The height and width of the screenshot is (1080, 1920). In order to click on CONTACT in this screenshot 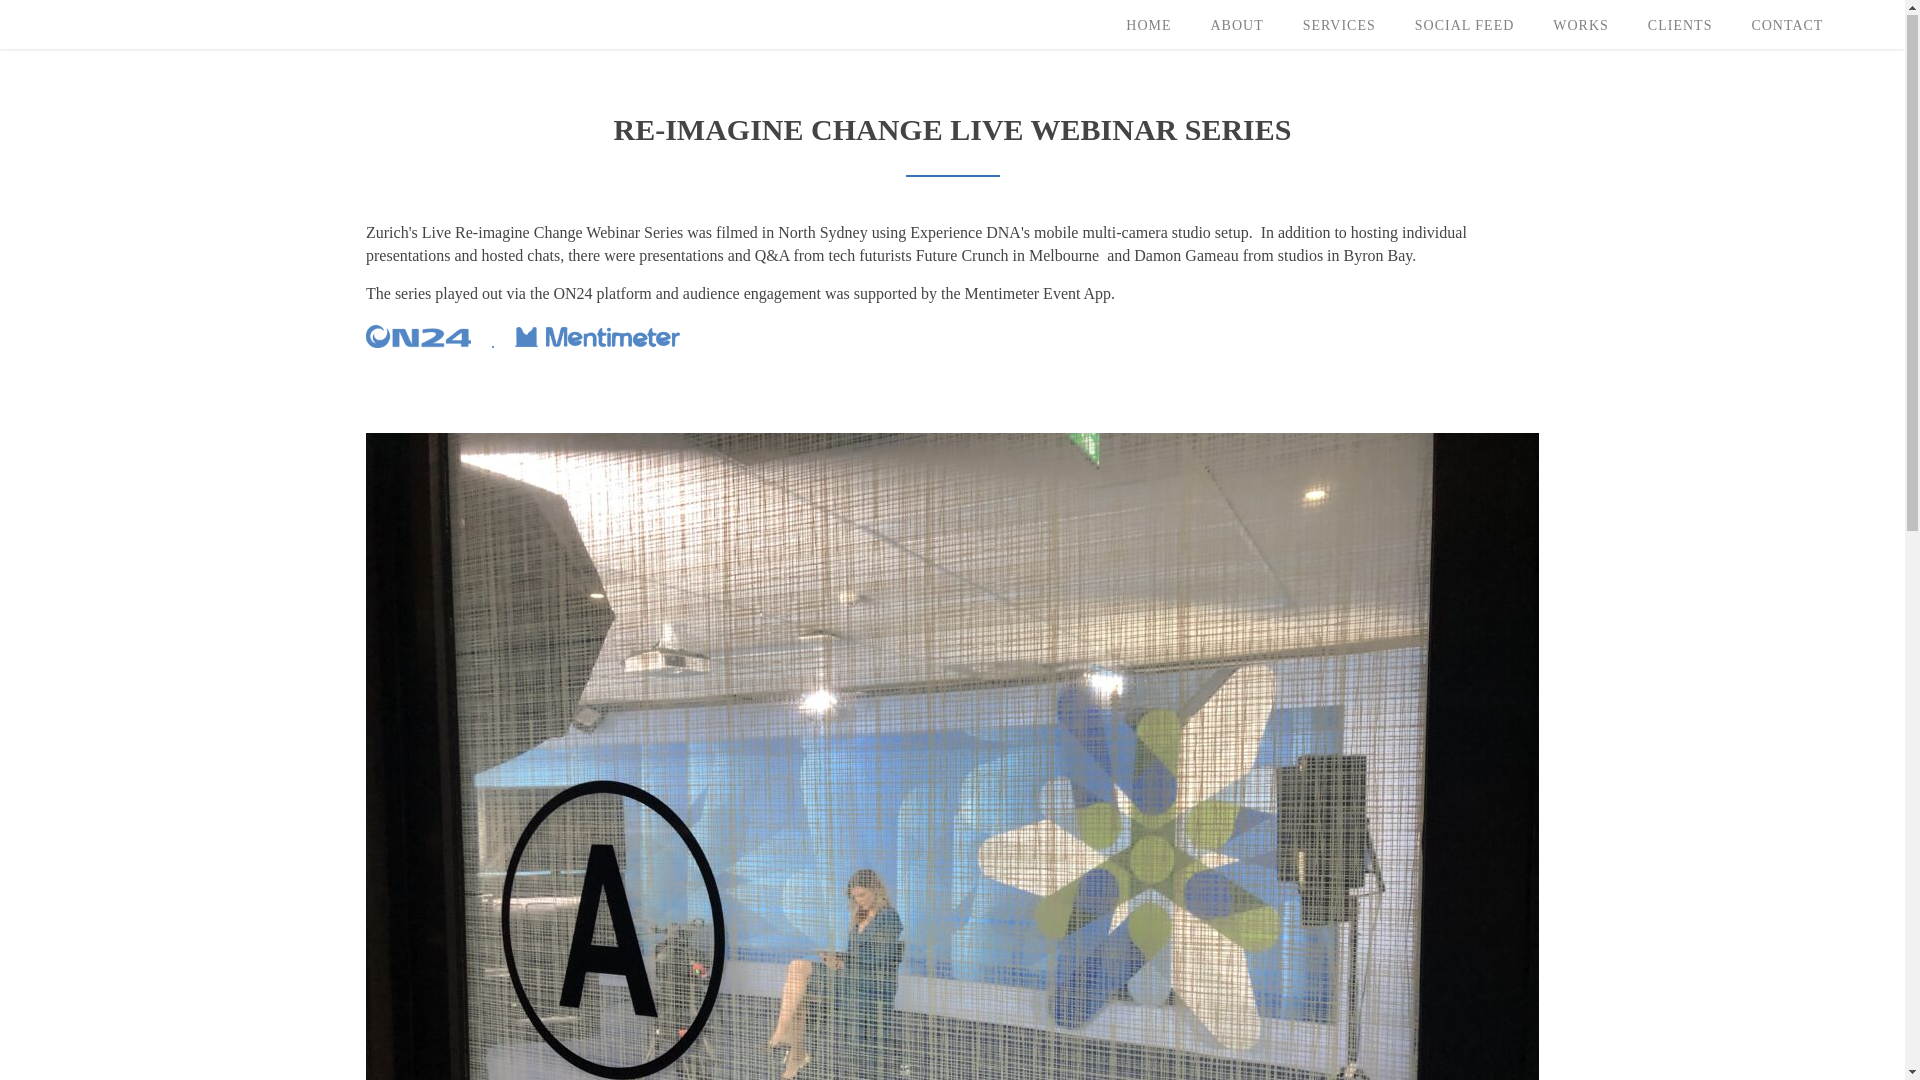, I will do `click(1786, 28)`.